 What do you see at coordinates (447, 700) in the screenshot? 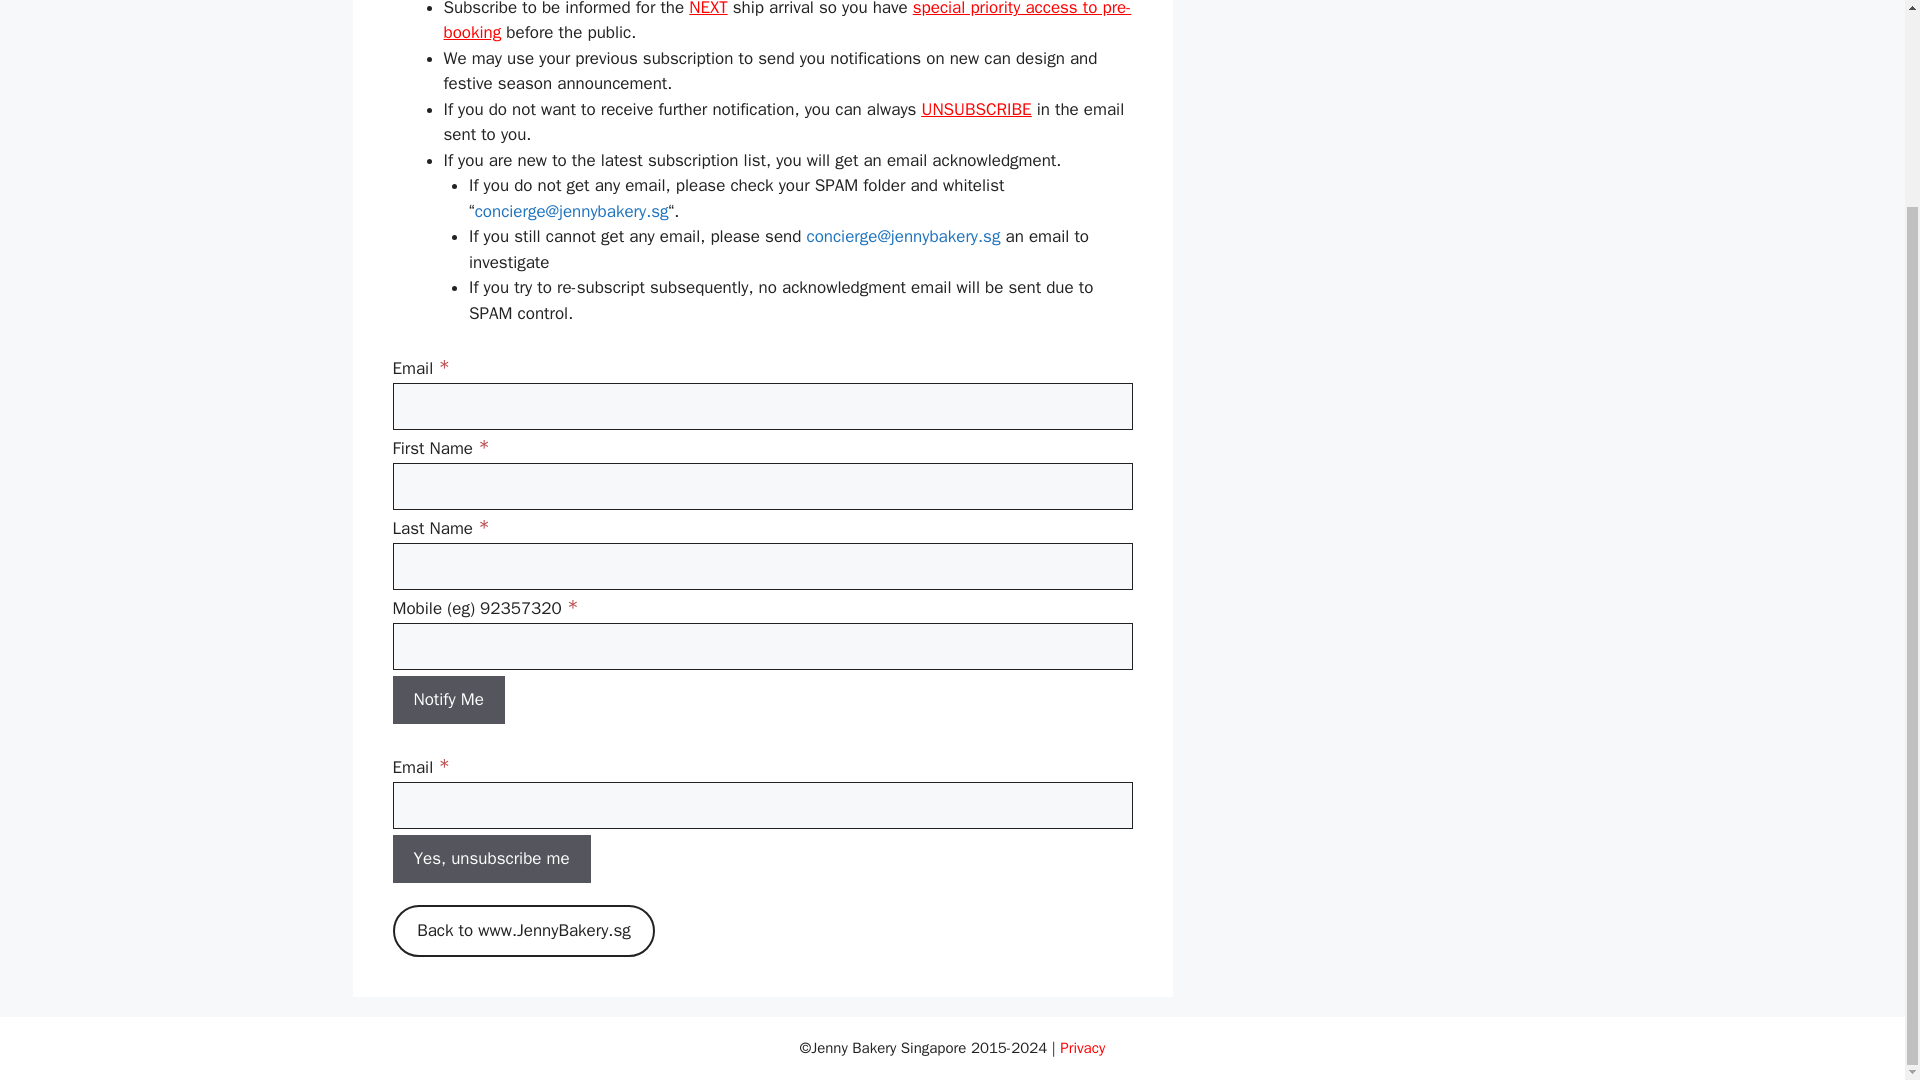
I see `Notify Me` at bounding box center [447, 700].